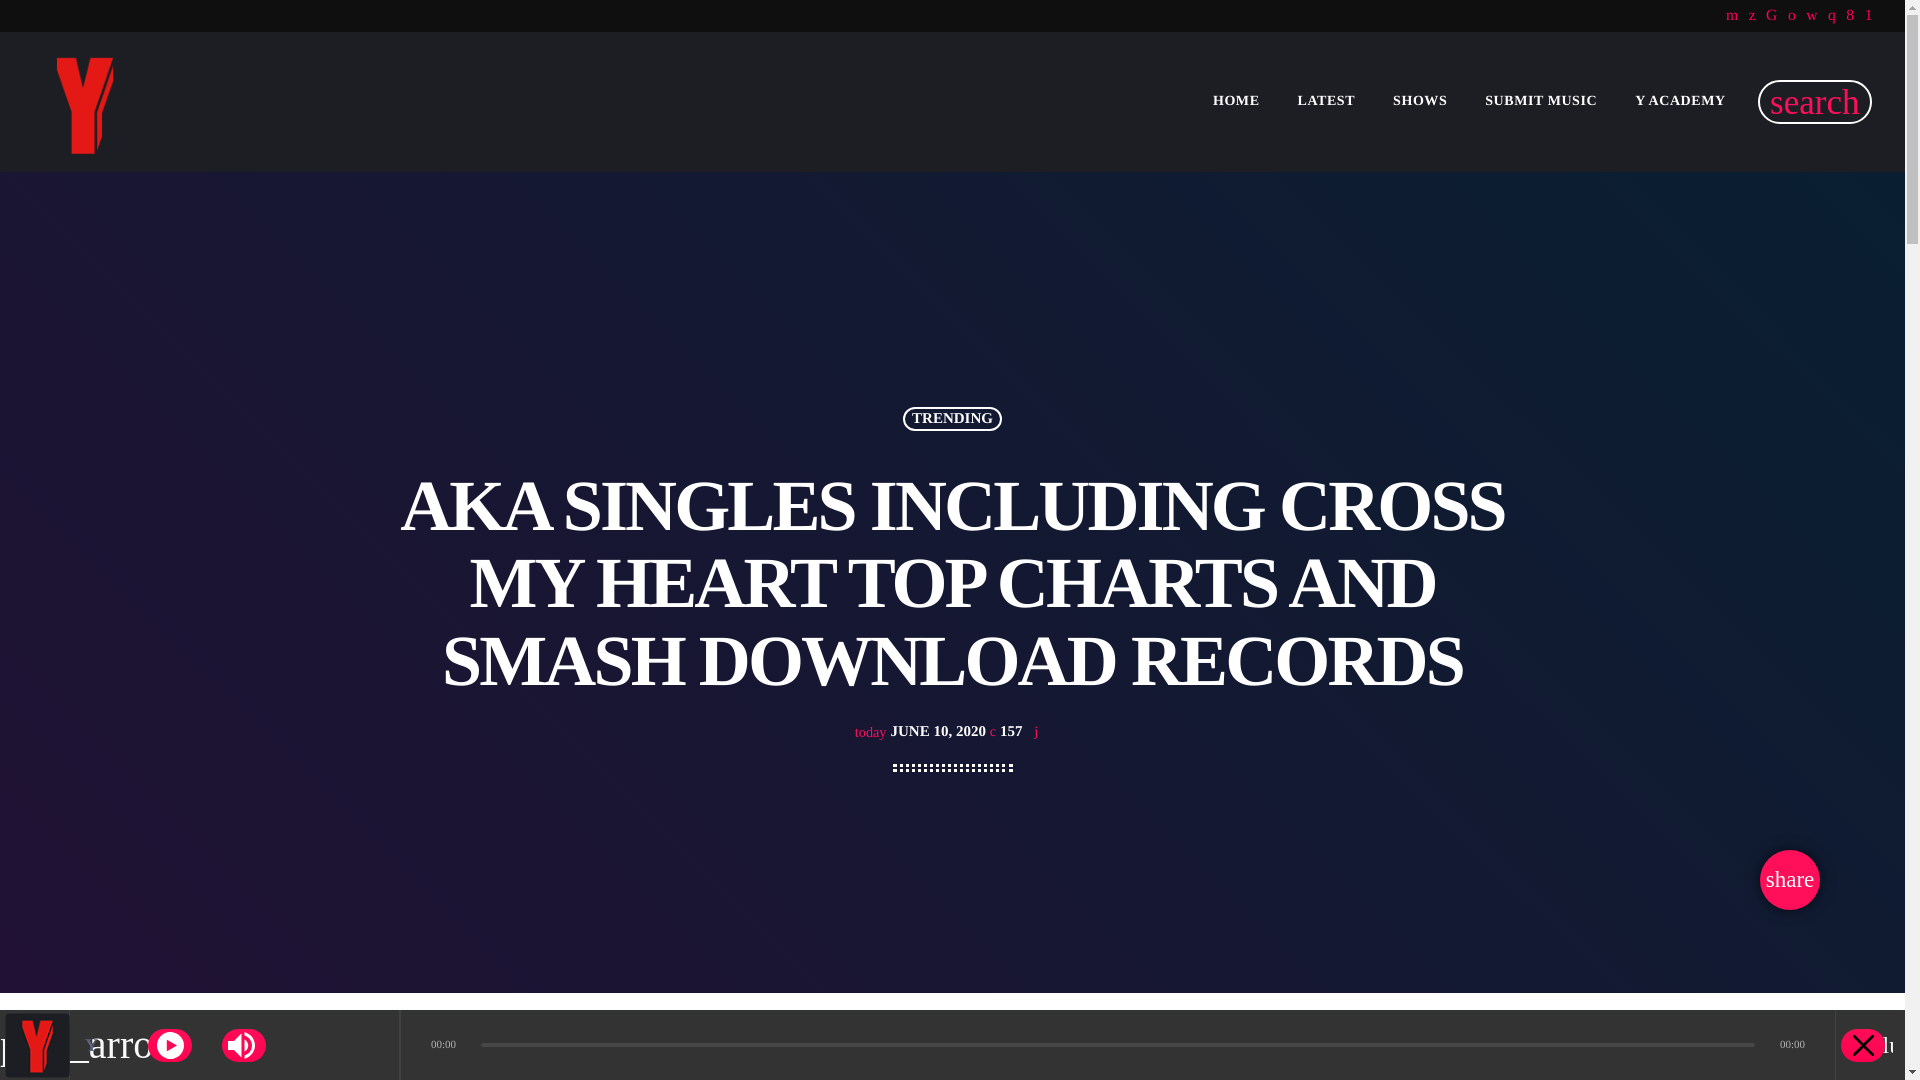 Image resolution: width=1920 pixels, height=1080 pixels. What do you see at coordinates (1326, 102) in the screenshot?
I see `LATEST` at bounding box center [1326, 102].